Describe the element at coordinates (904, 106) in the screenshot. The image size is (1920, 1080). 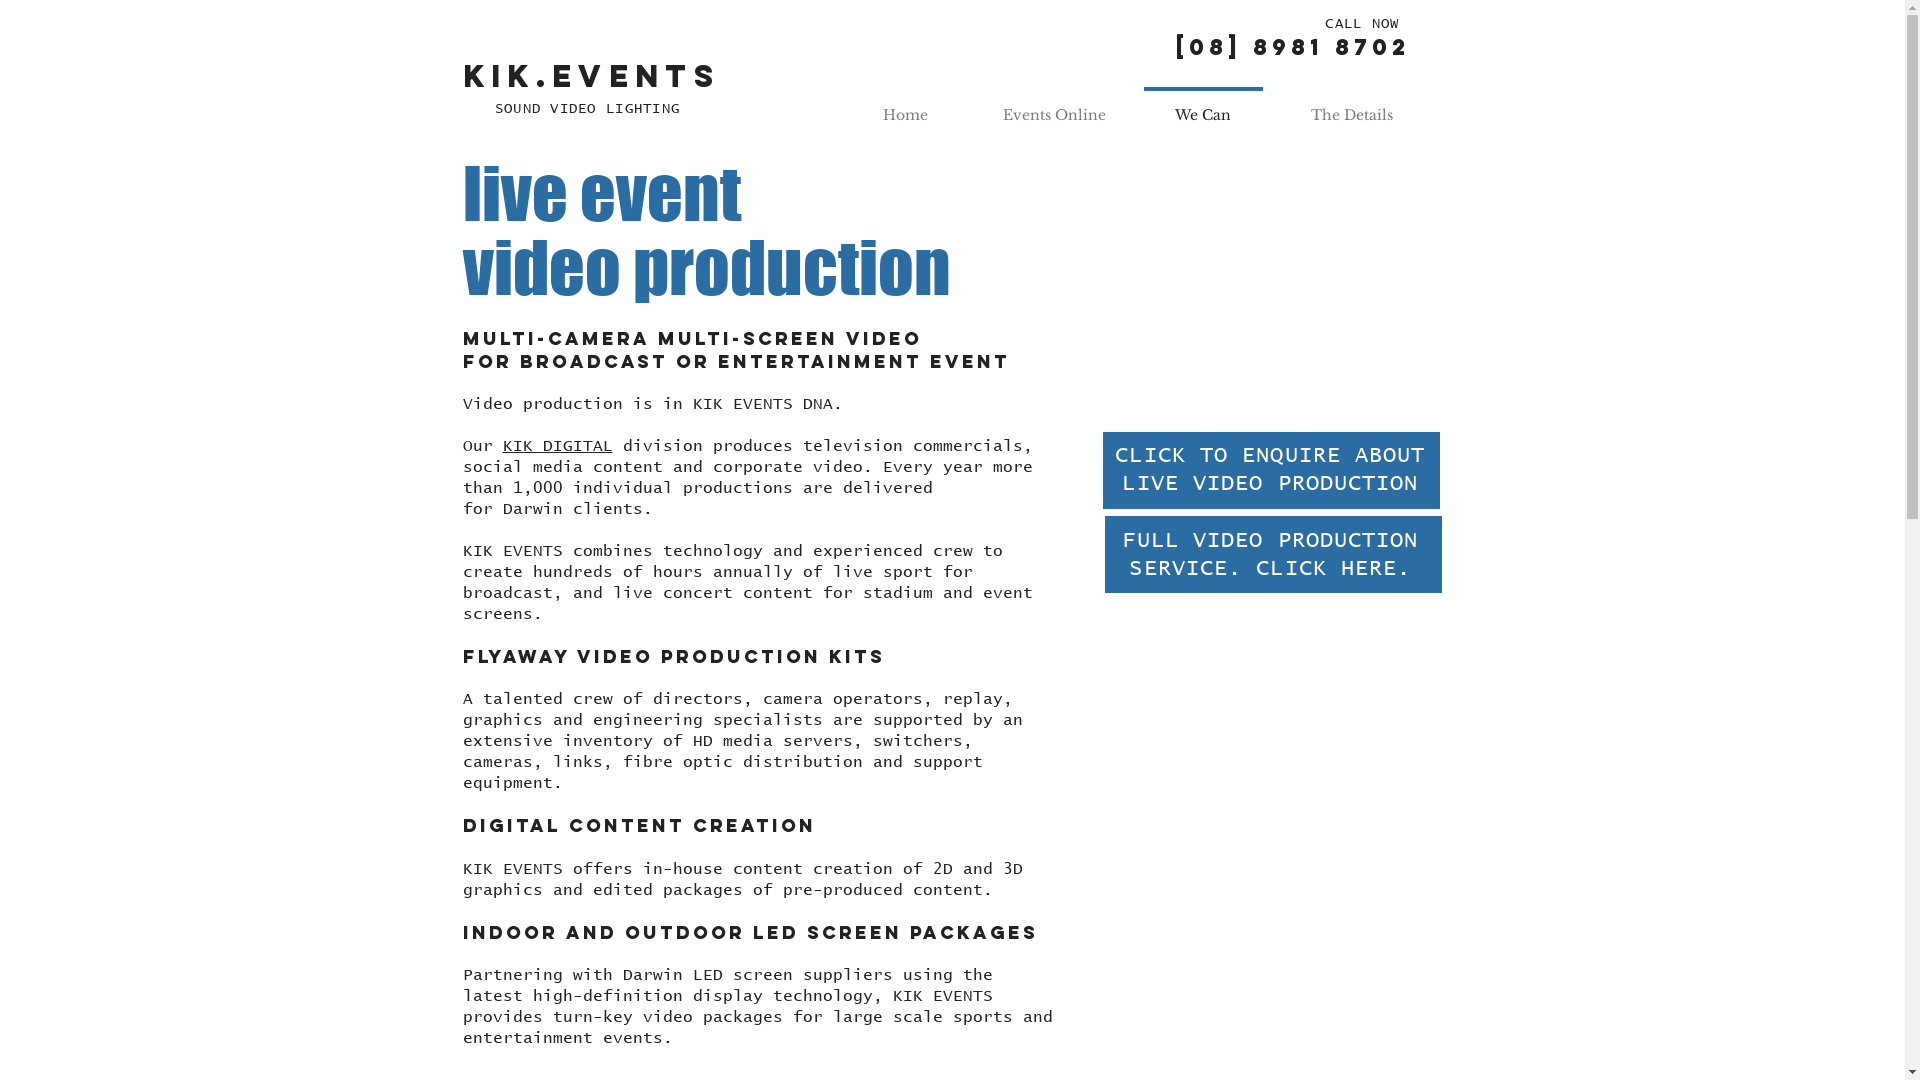
I see `Home` at that location.